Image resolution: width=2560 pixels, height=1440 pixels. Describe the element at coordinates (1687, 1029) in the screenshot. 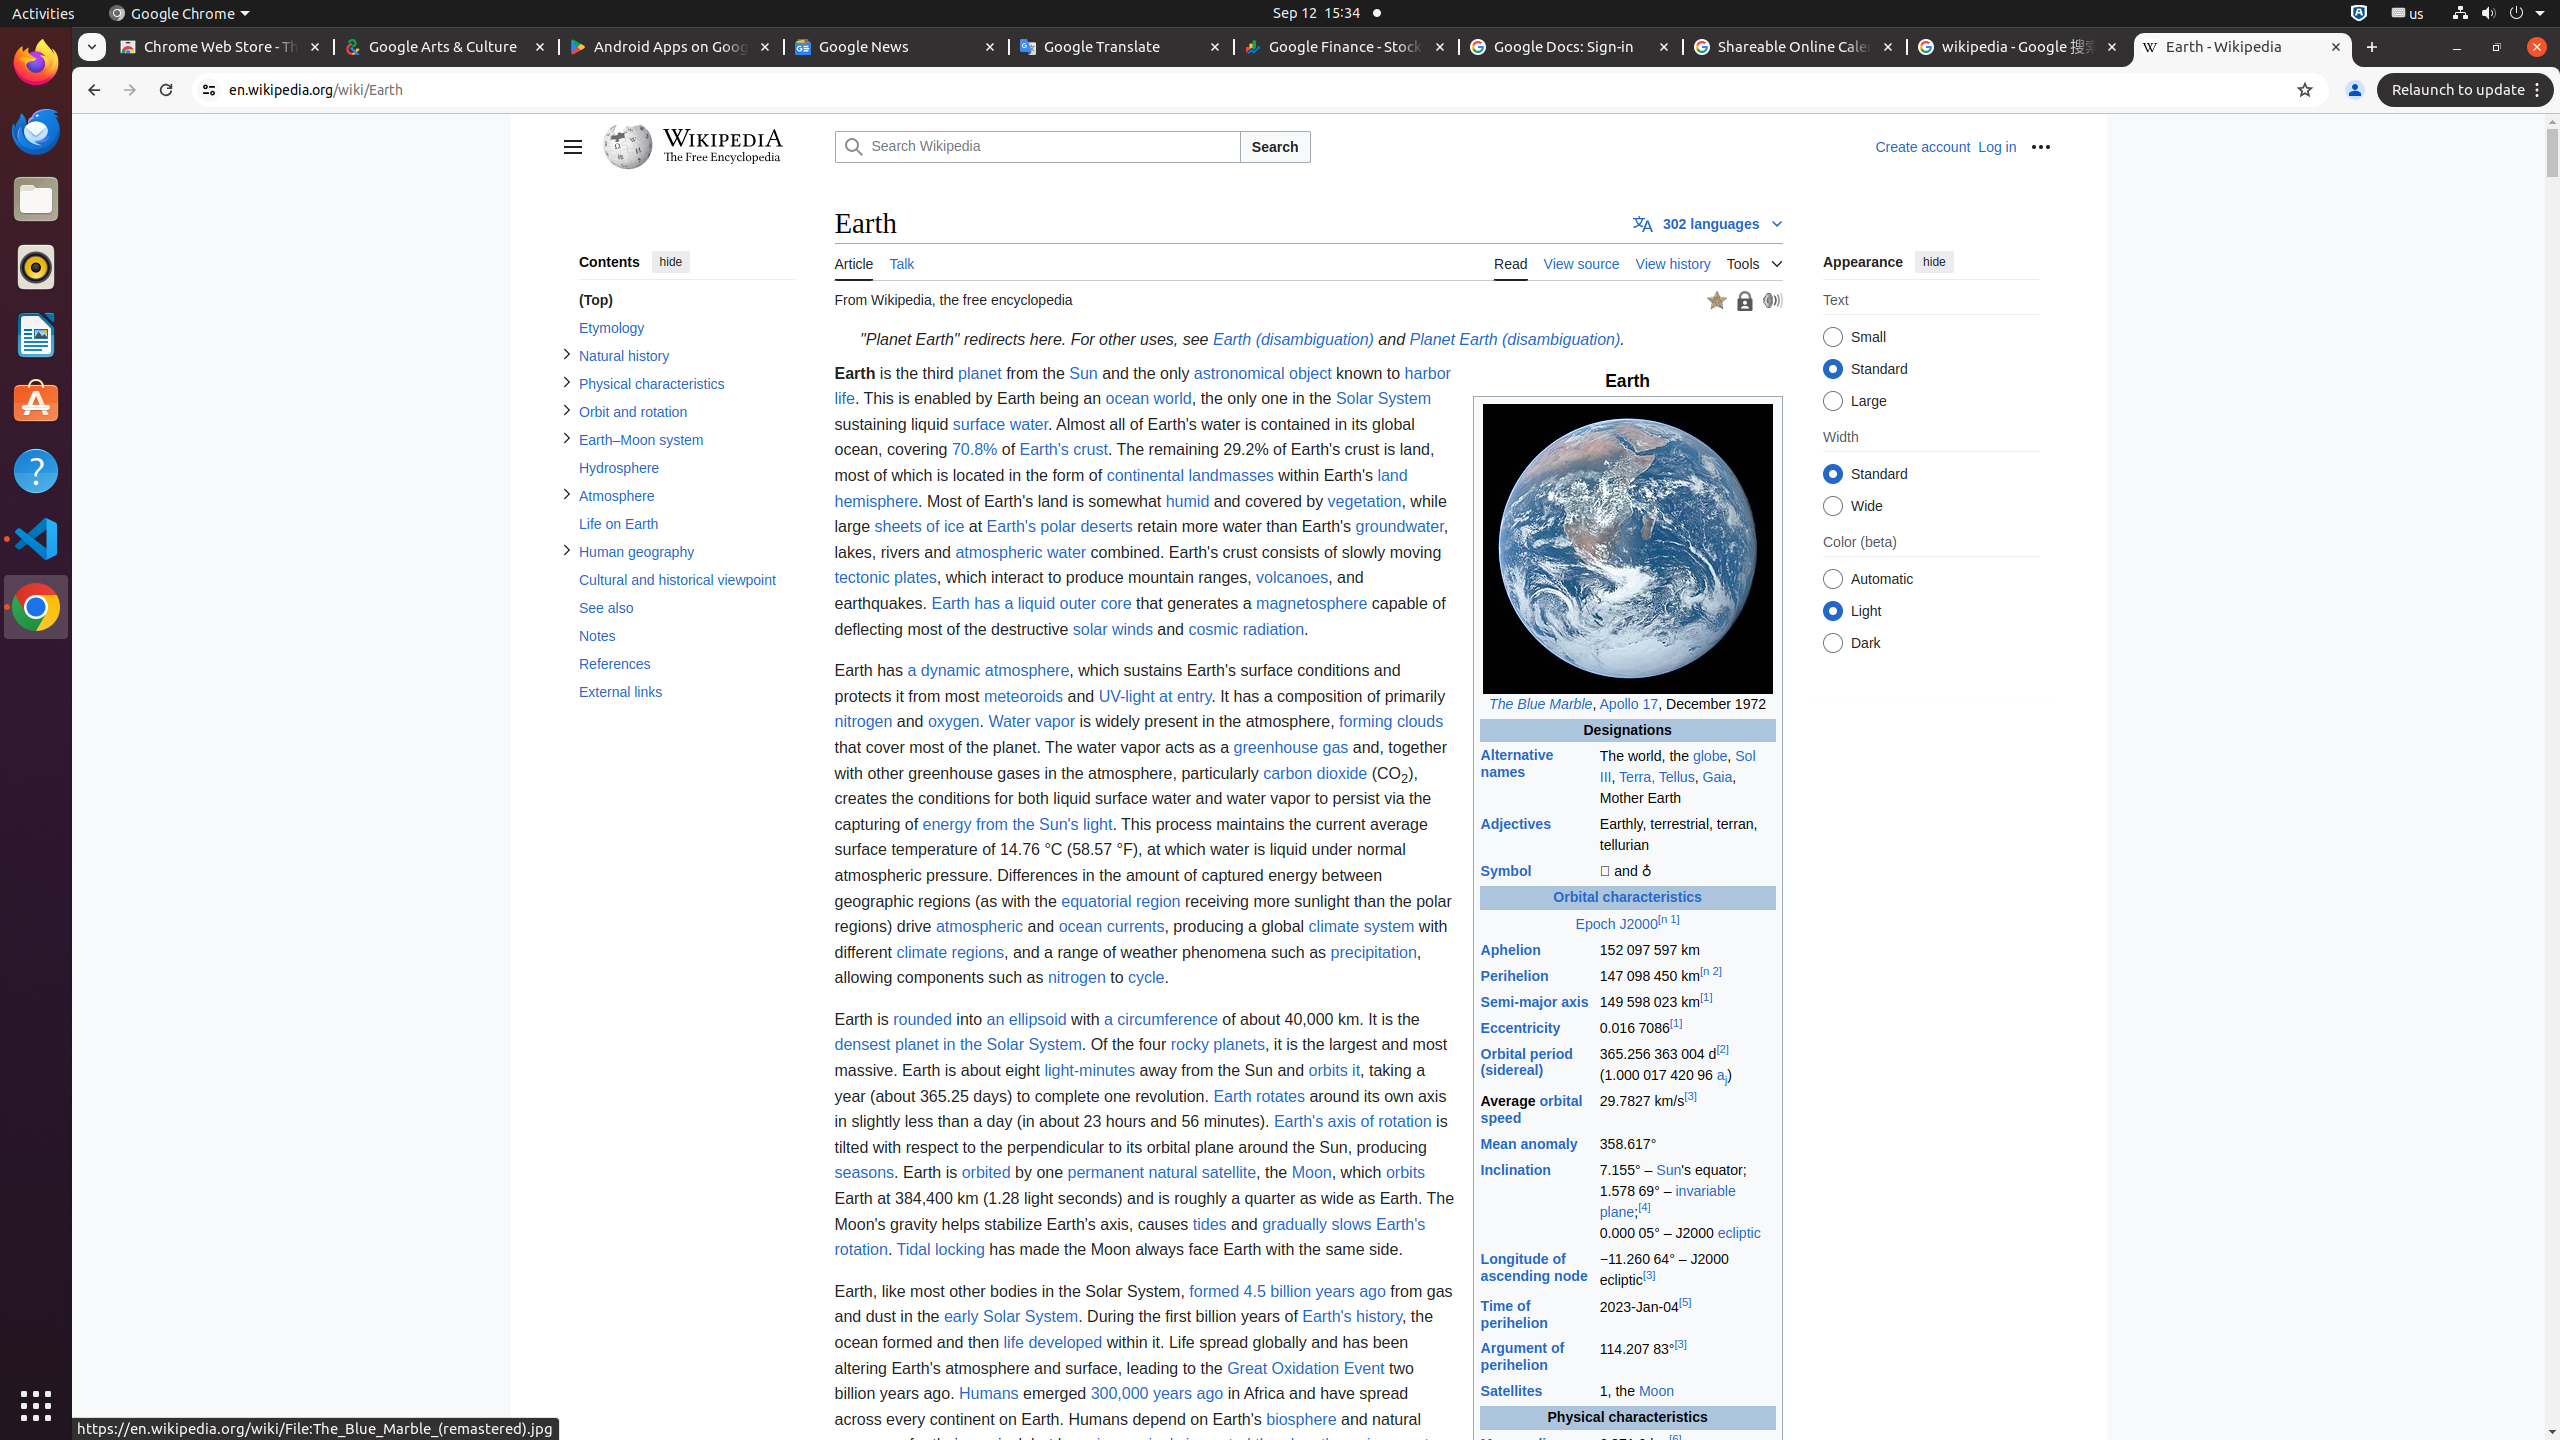

I see `0.0167086[1]` at that location.